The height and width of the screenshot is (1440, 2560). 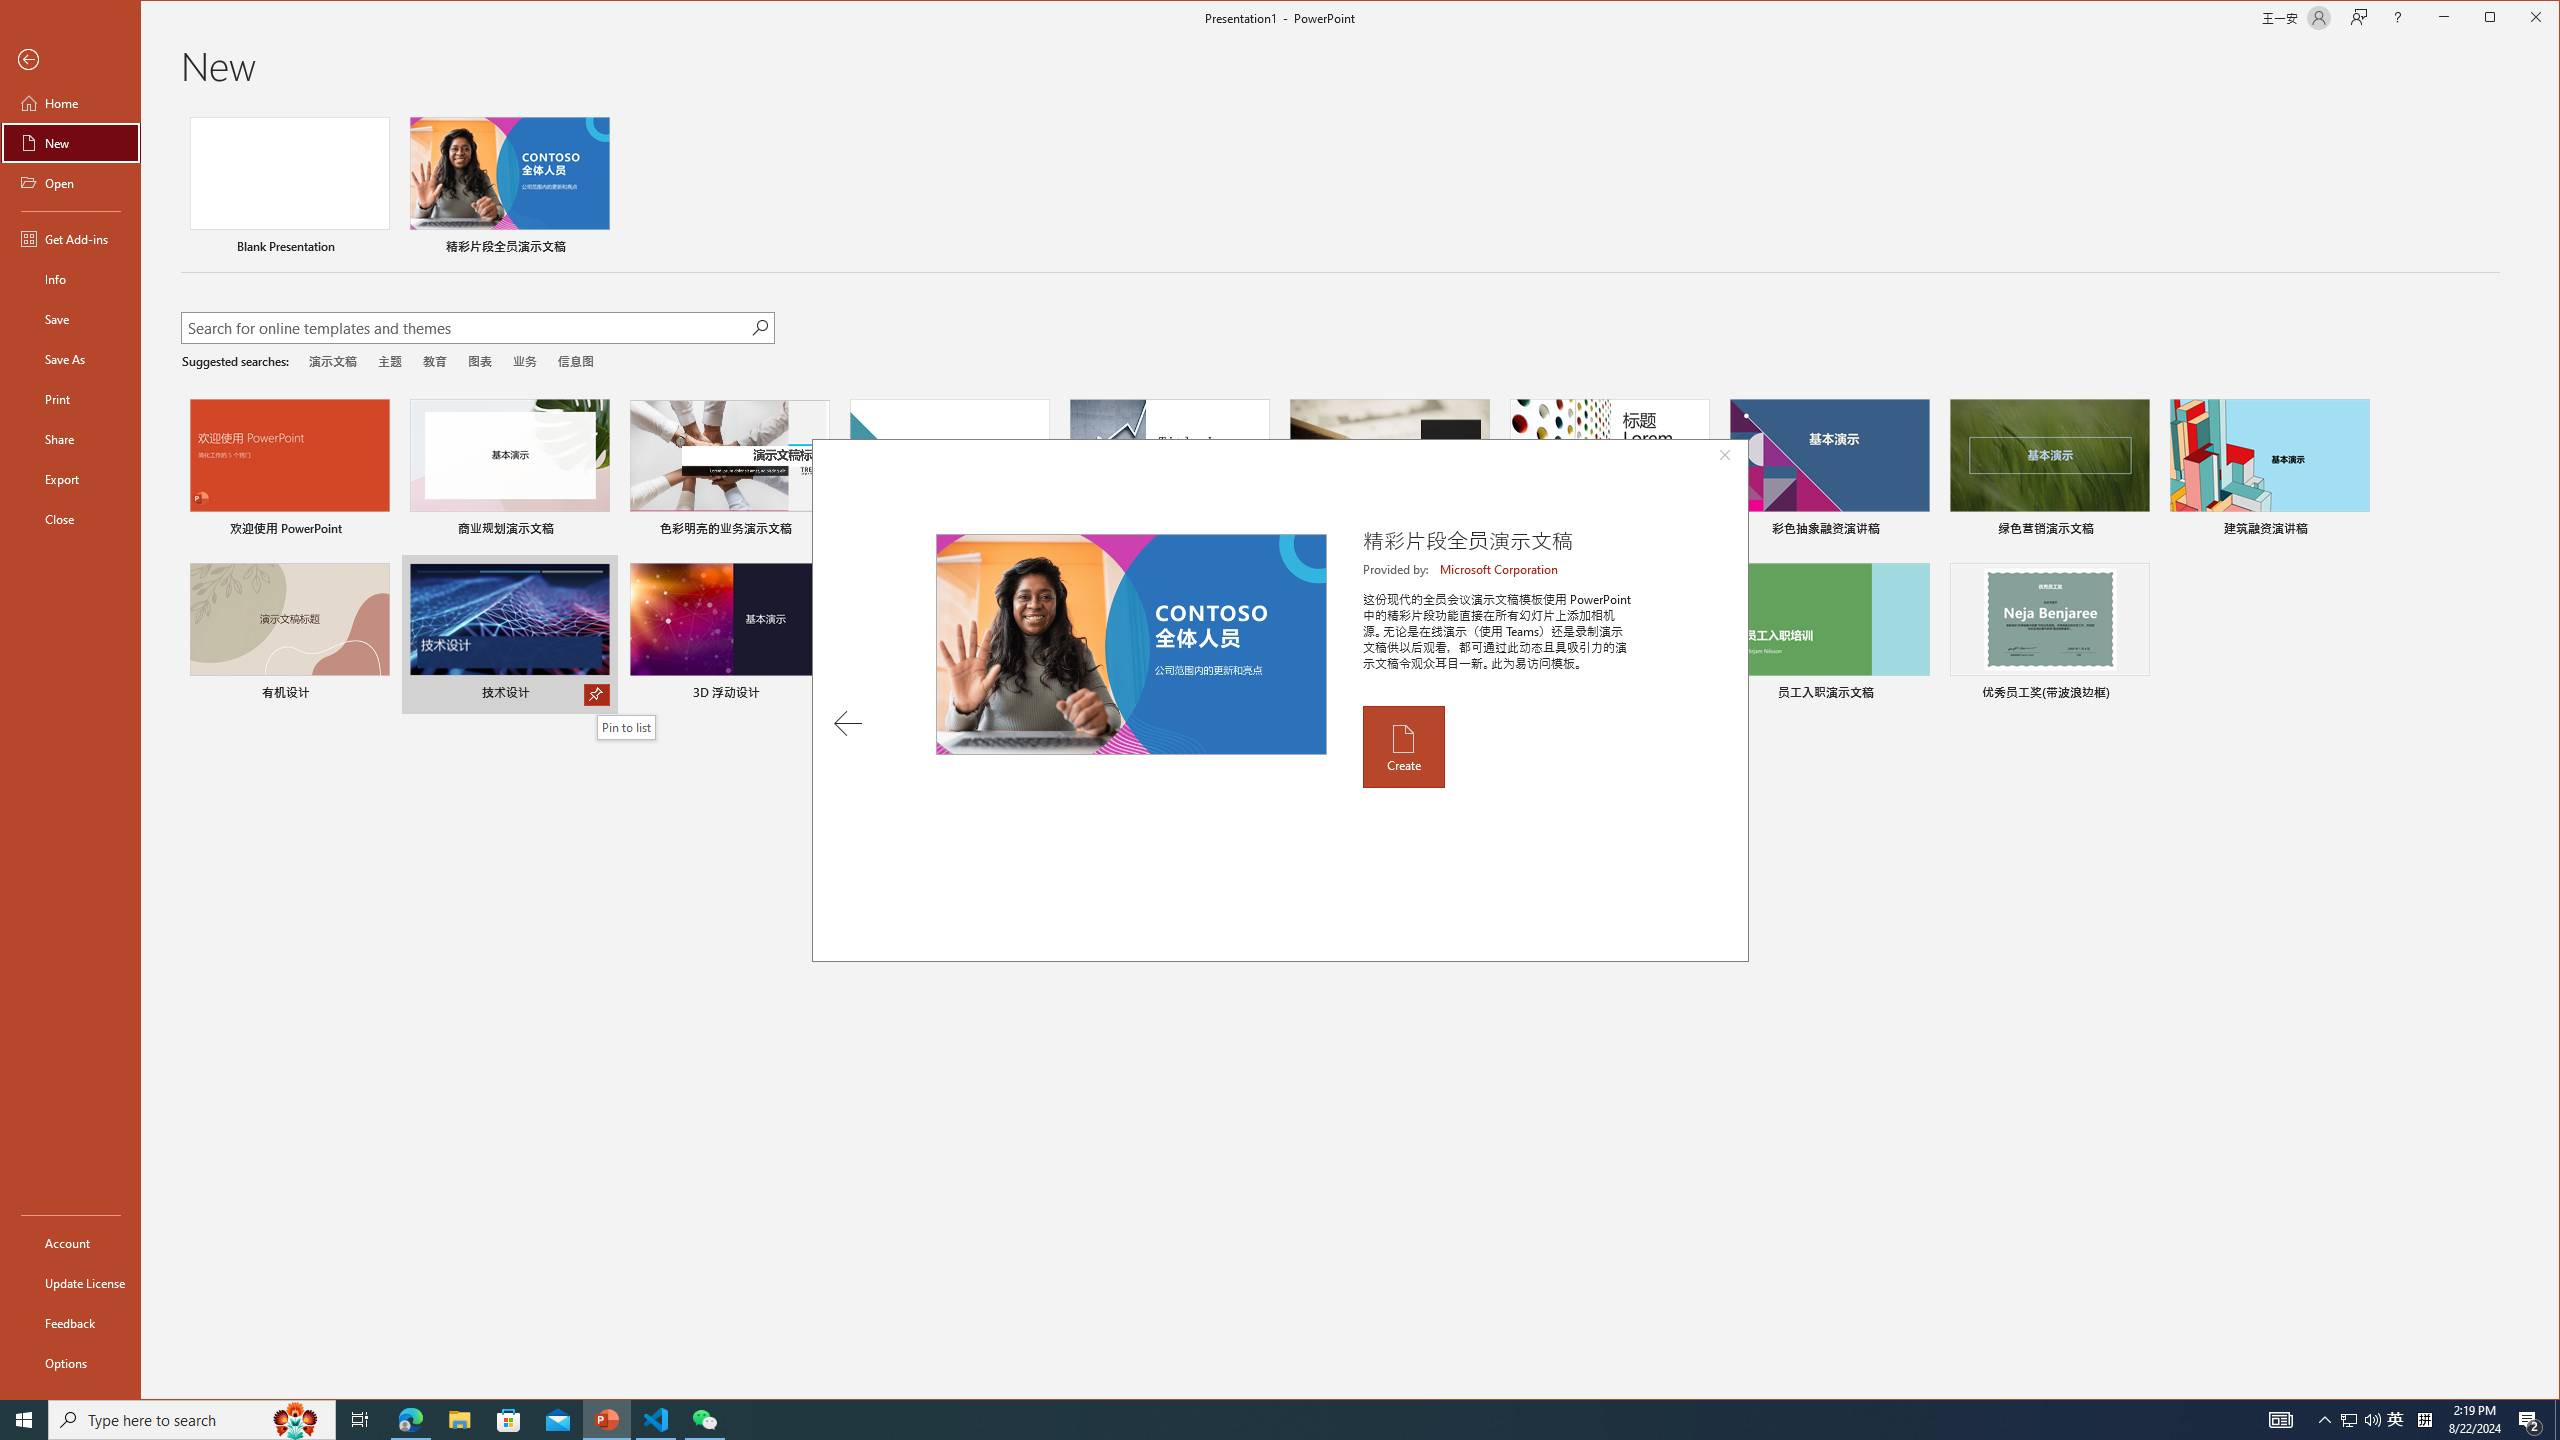 What do you see at coordinates (626, 728) in the screenshot?
I see `Pin to list` at bounding box center [626, 728].